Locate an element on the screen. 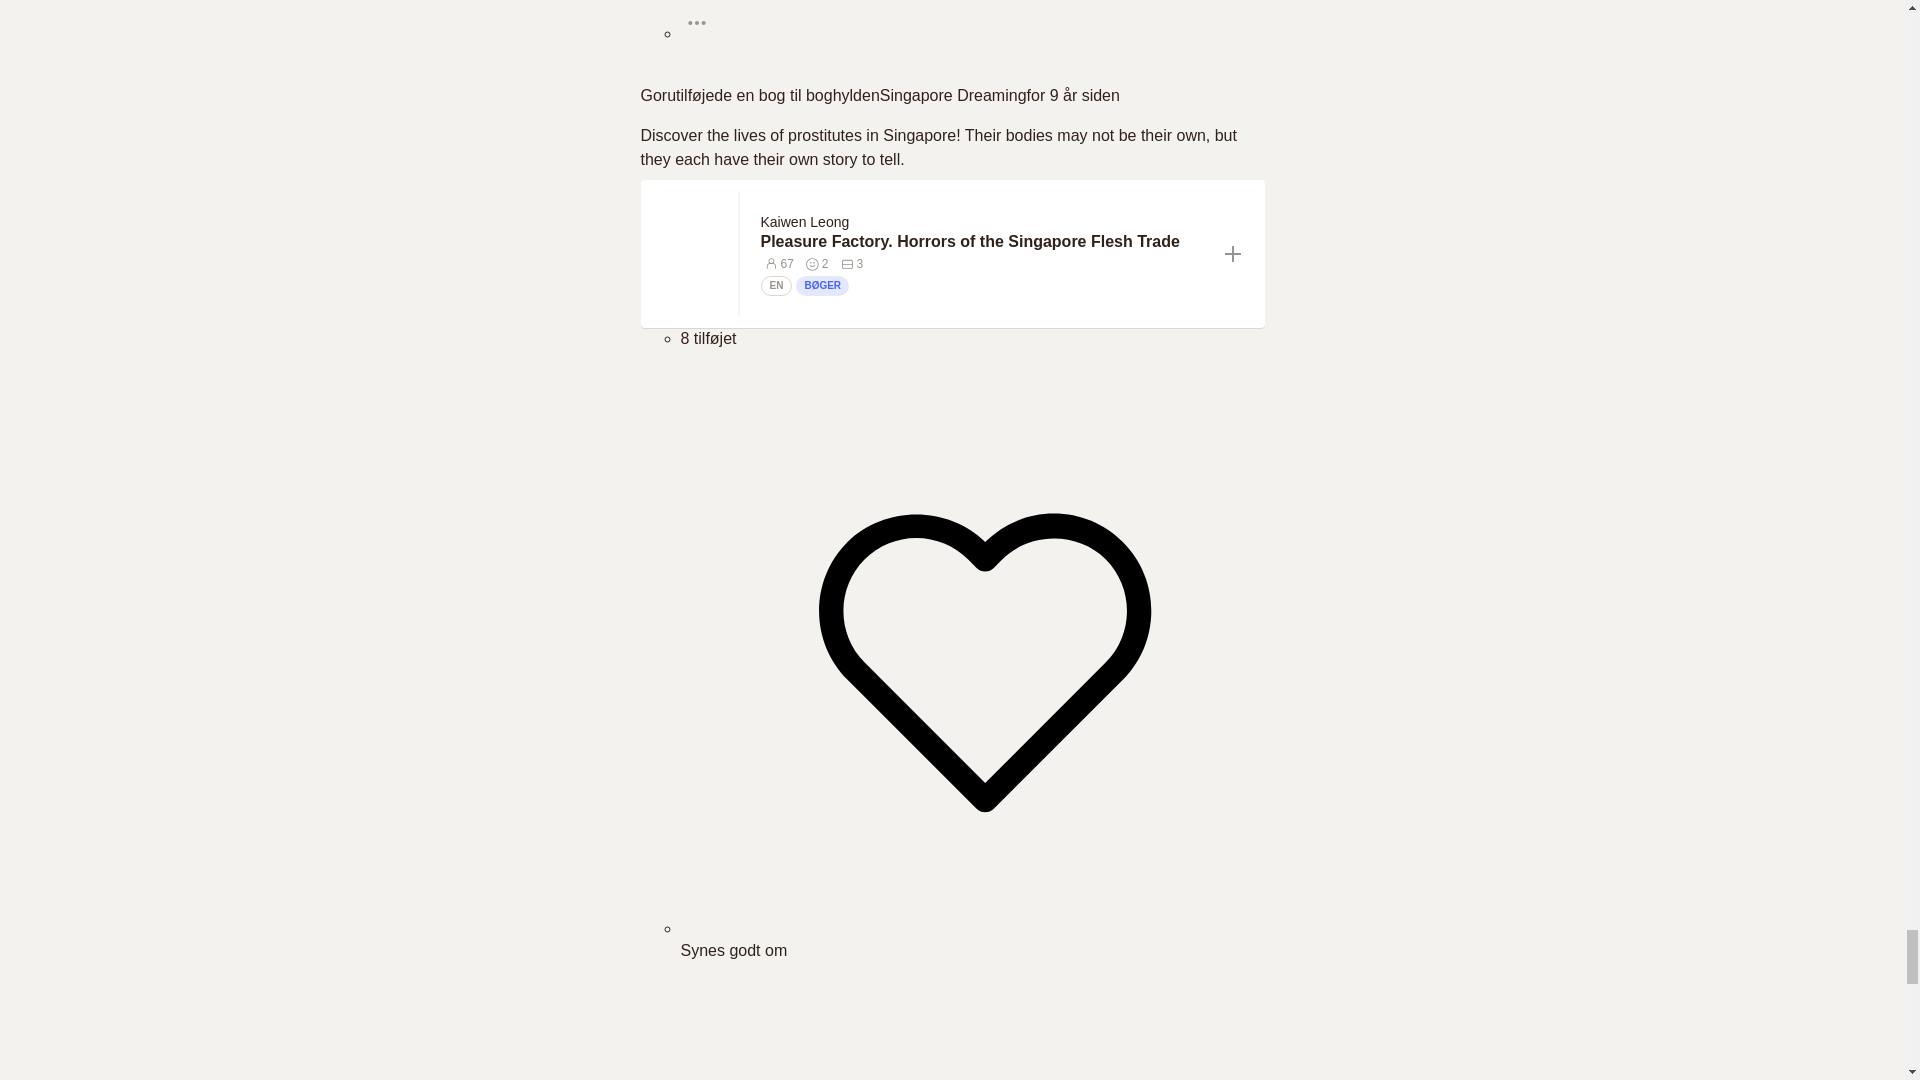 Image resolution: width=1920 pixels, height=1080 pixels. Kaiwen Leong is located at coordinates (804, 222).